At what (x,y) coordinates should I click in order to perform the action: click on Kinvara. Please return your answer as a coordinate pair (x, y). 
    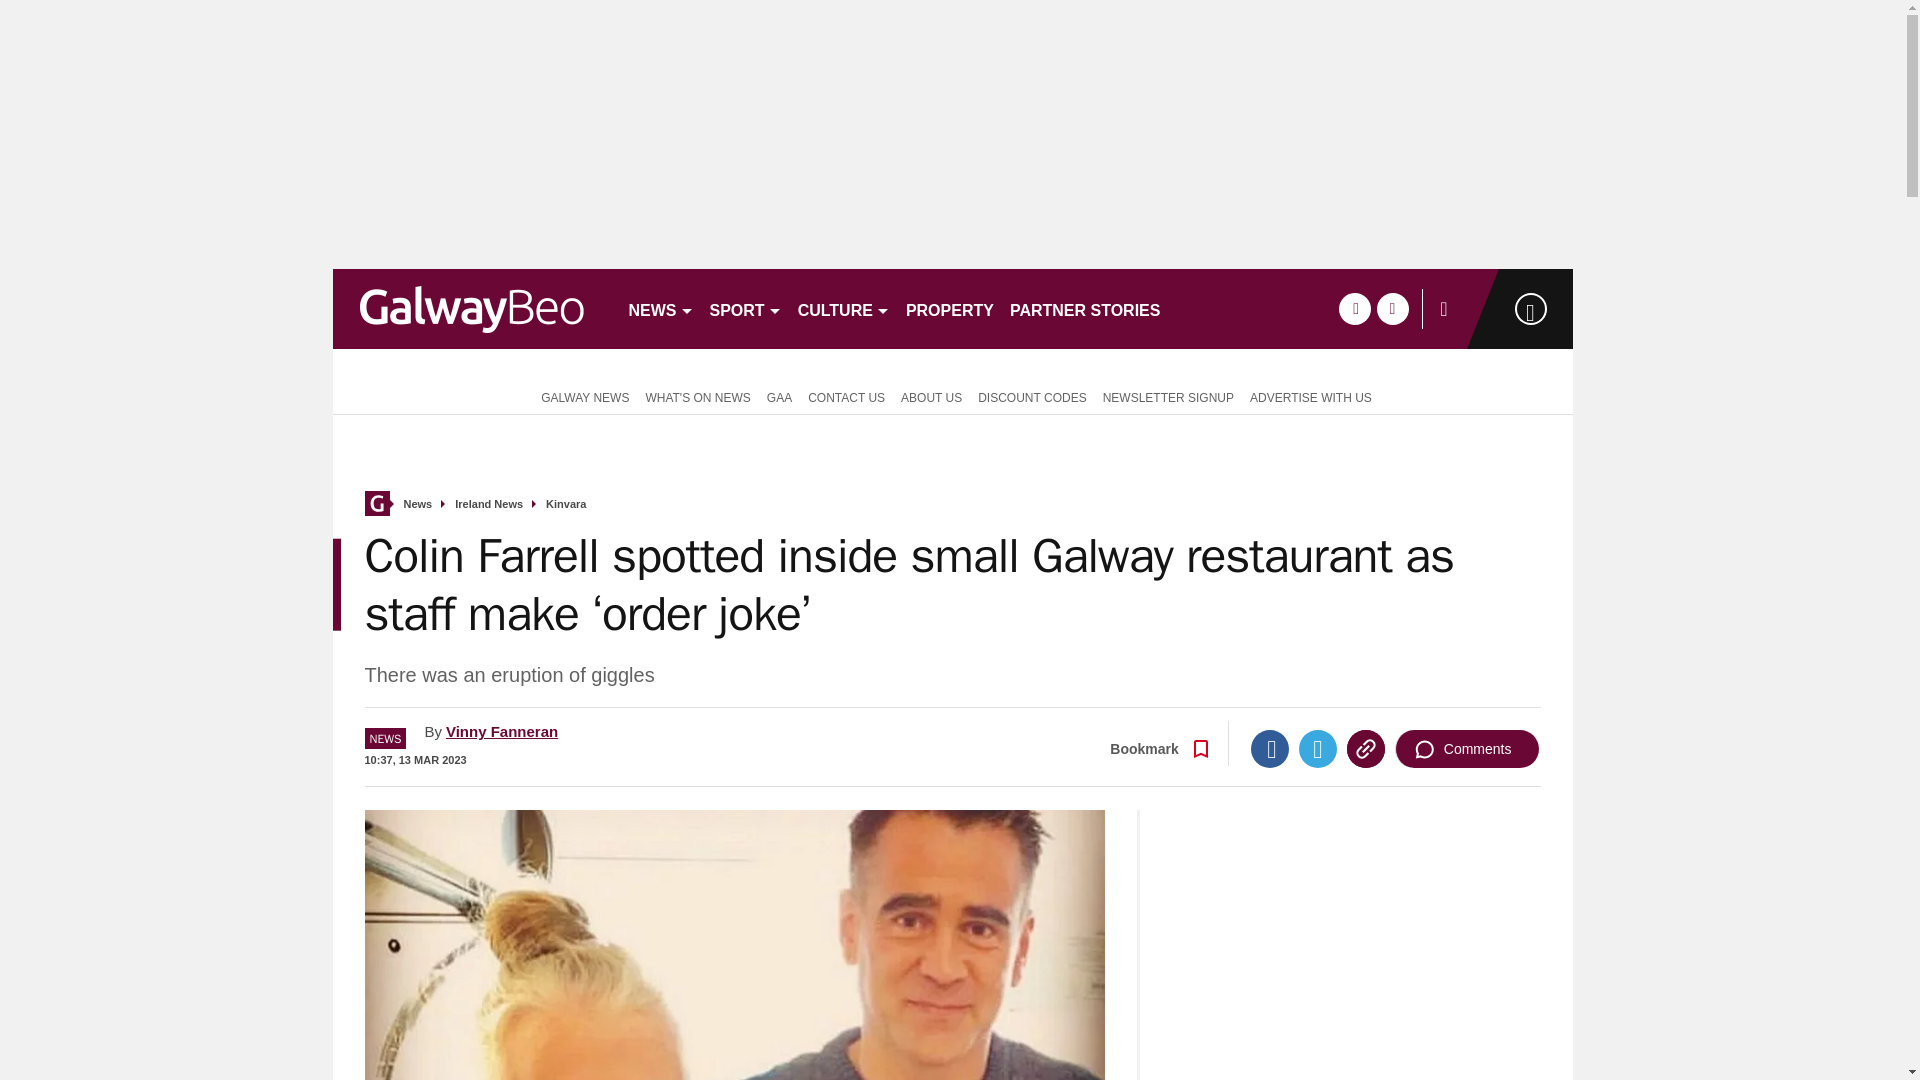
    Looking at the image, I should click on (565, 504).